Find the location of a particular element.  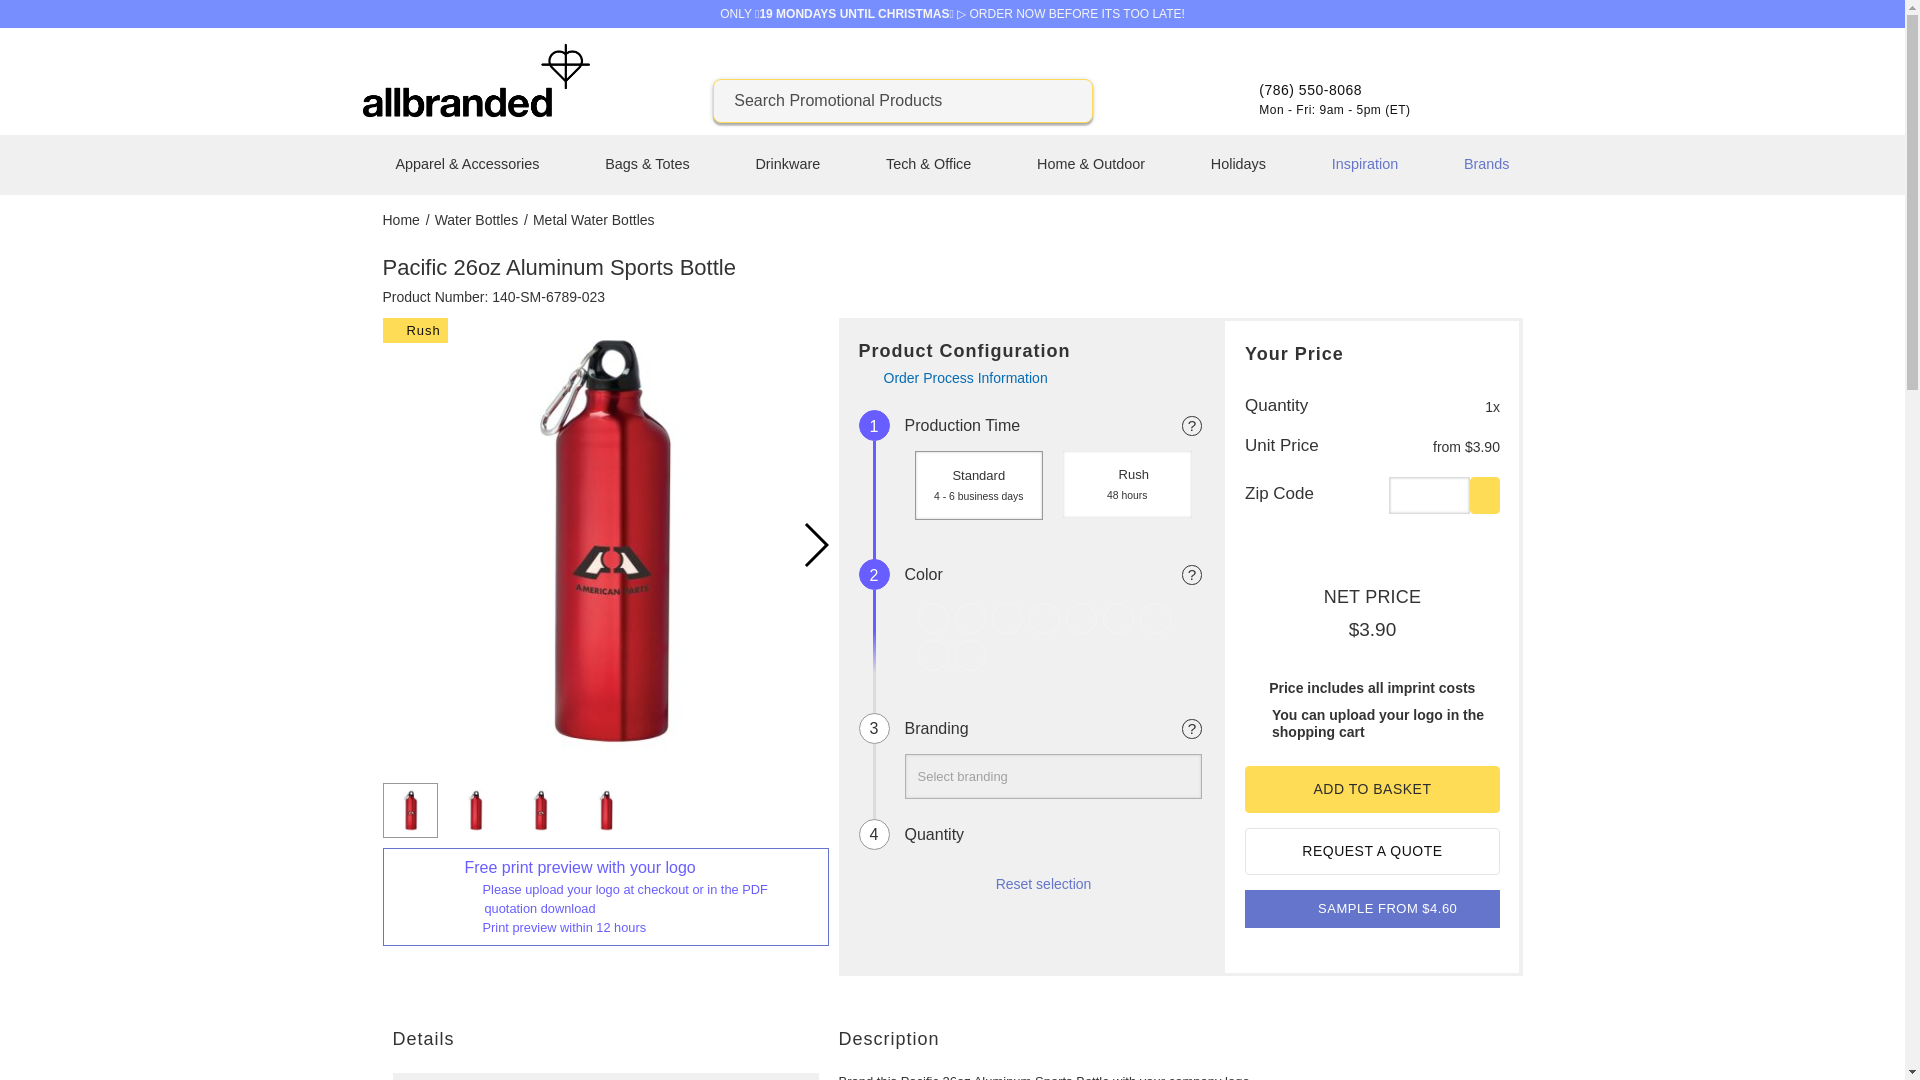

Purple is located at coordinates (1118, 618).